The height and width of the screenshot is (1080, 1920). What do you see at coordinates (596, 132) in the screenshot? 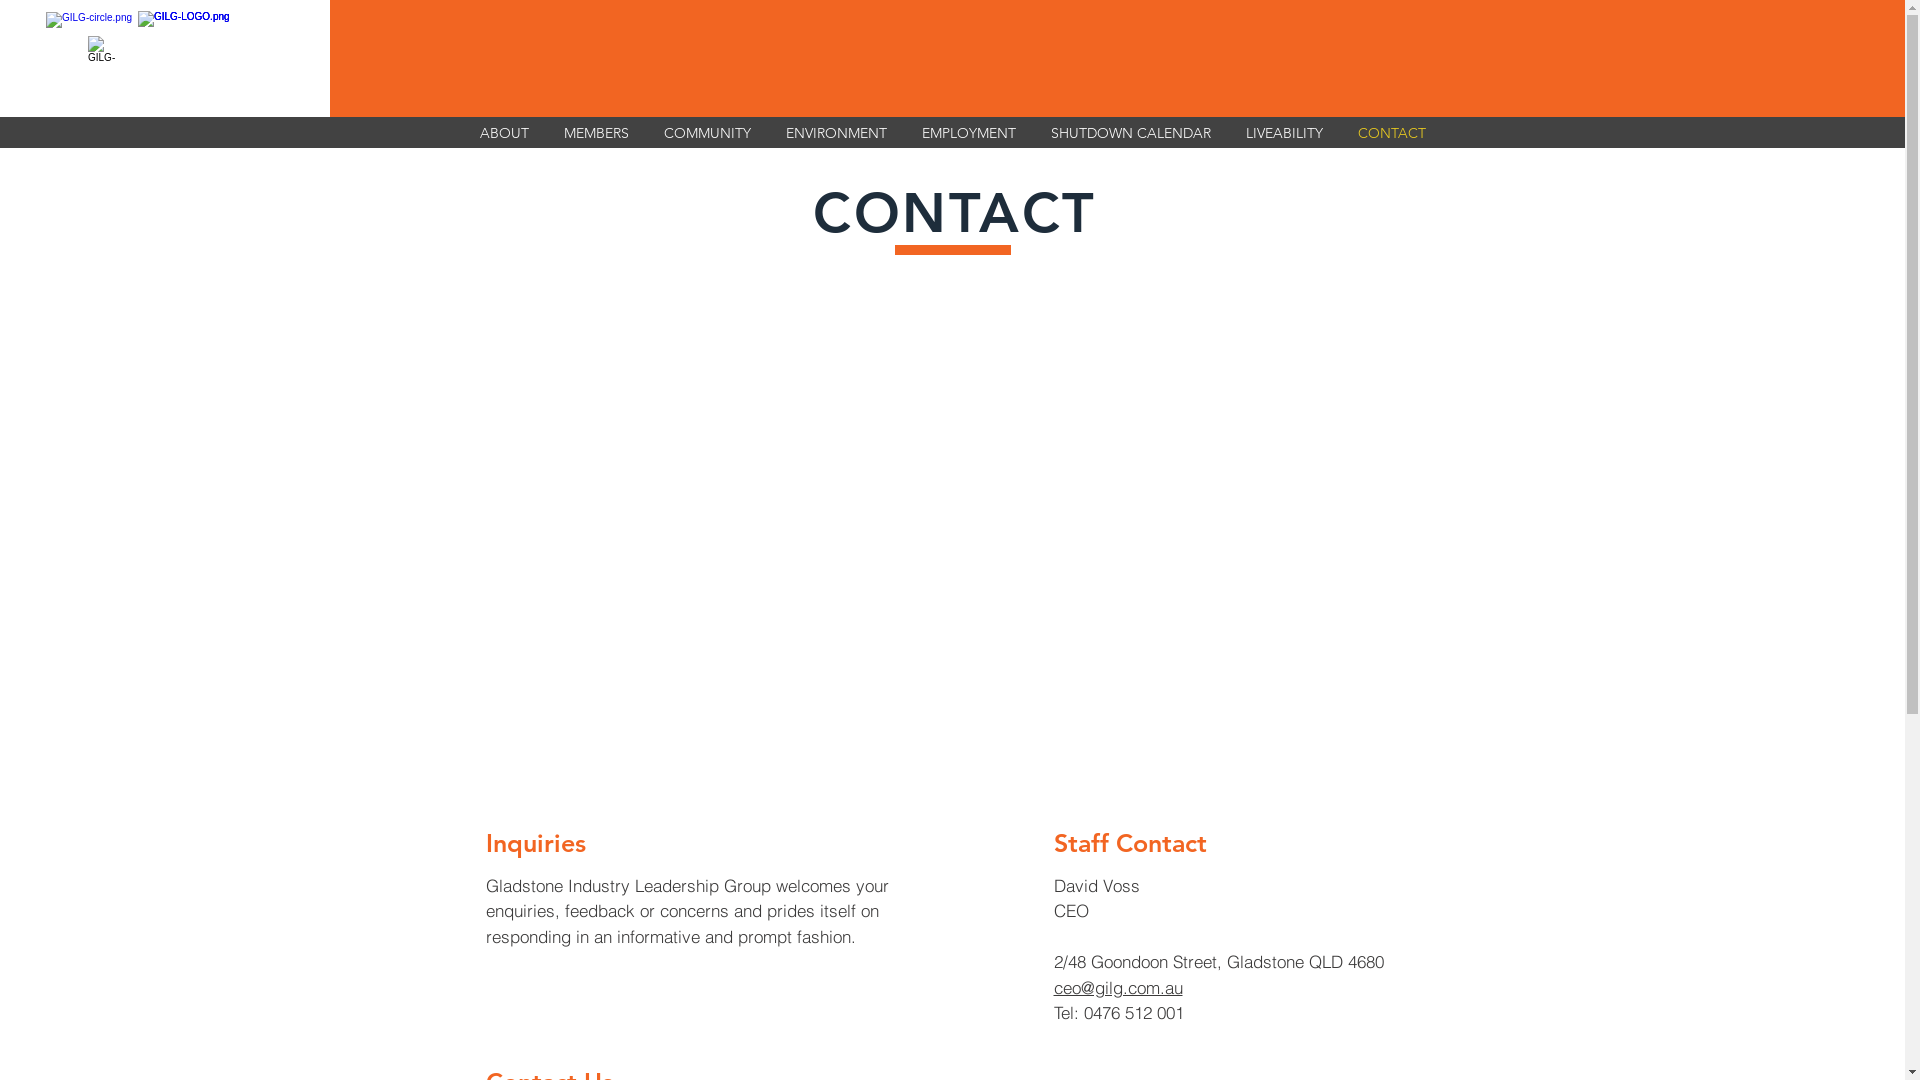
I see `MEMBERS` at bounding box center [596, 132].